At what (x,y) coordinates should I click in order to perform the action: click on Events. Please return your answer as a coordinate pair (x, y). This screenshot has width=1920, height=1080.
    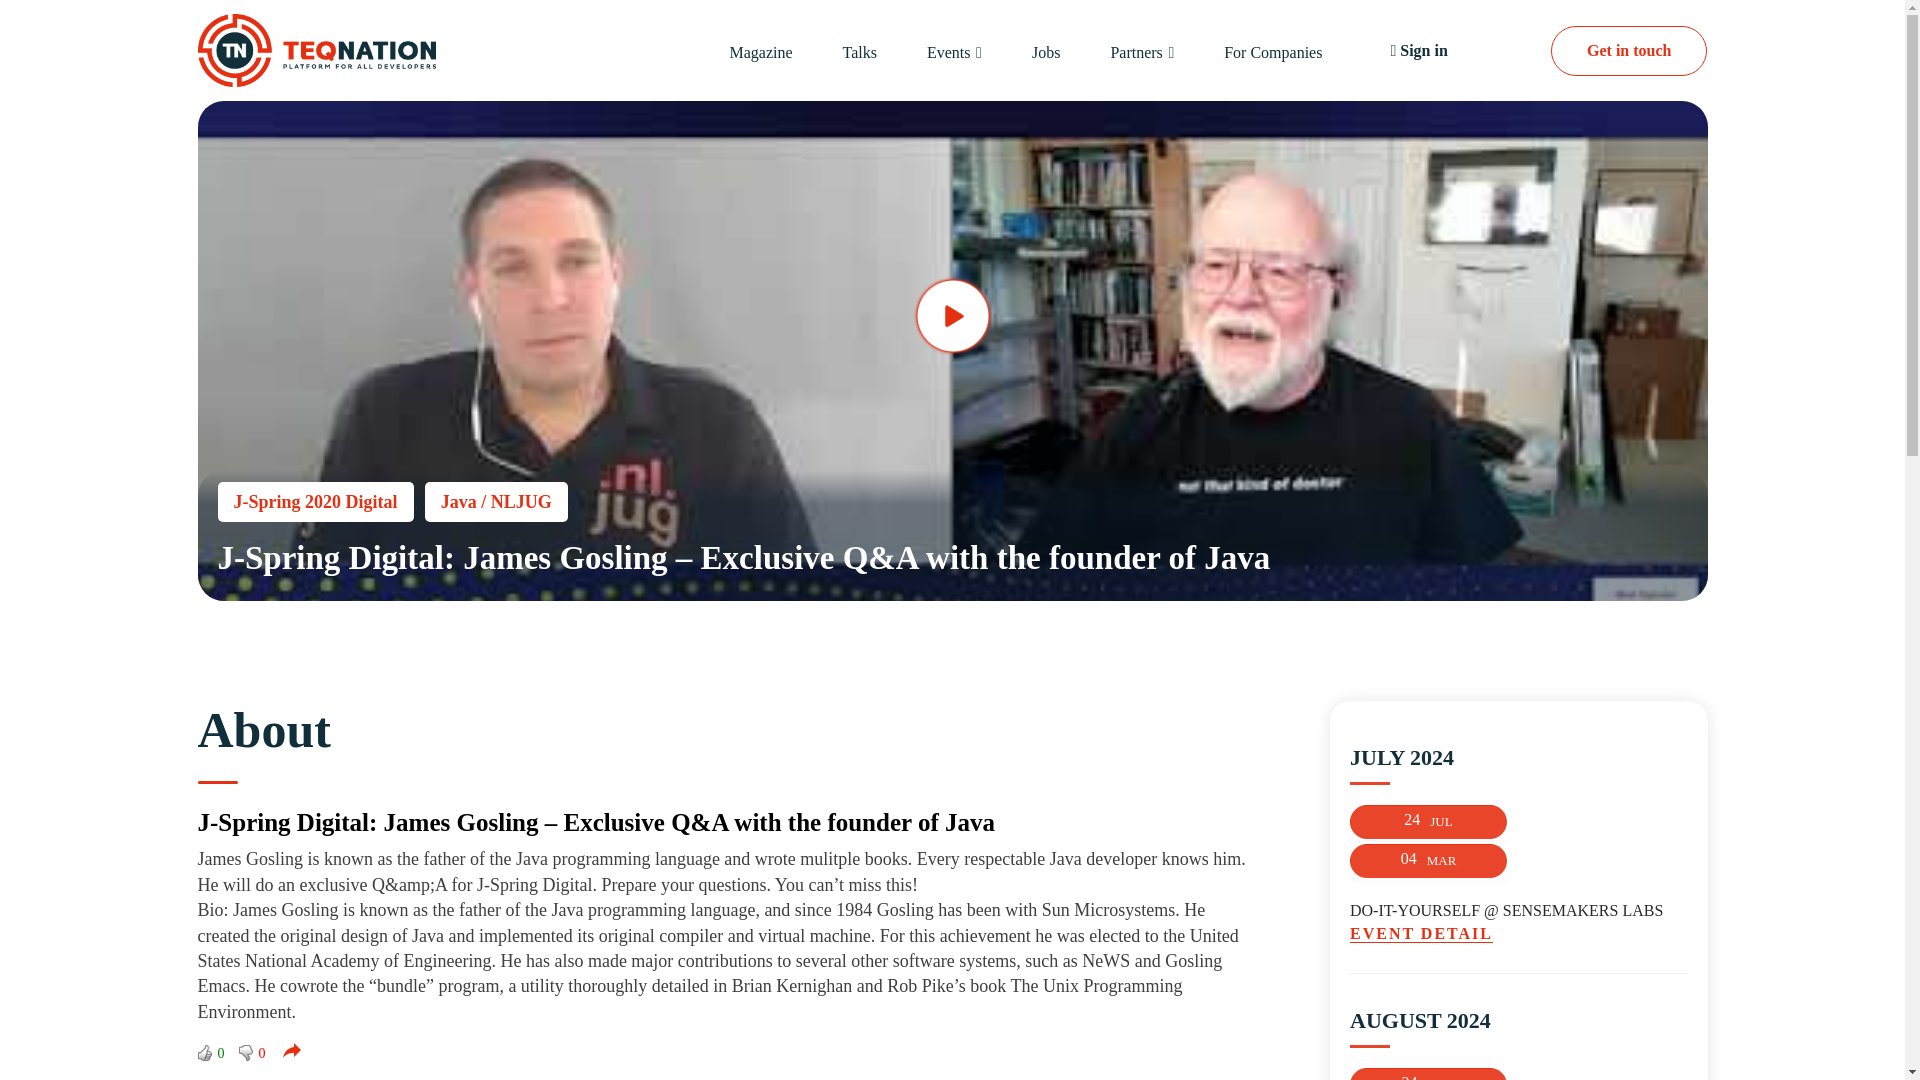
    Looking at the image, I should click on (949, 52).